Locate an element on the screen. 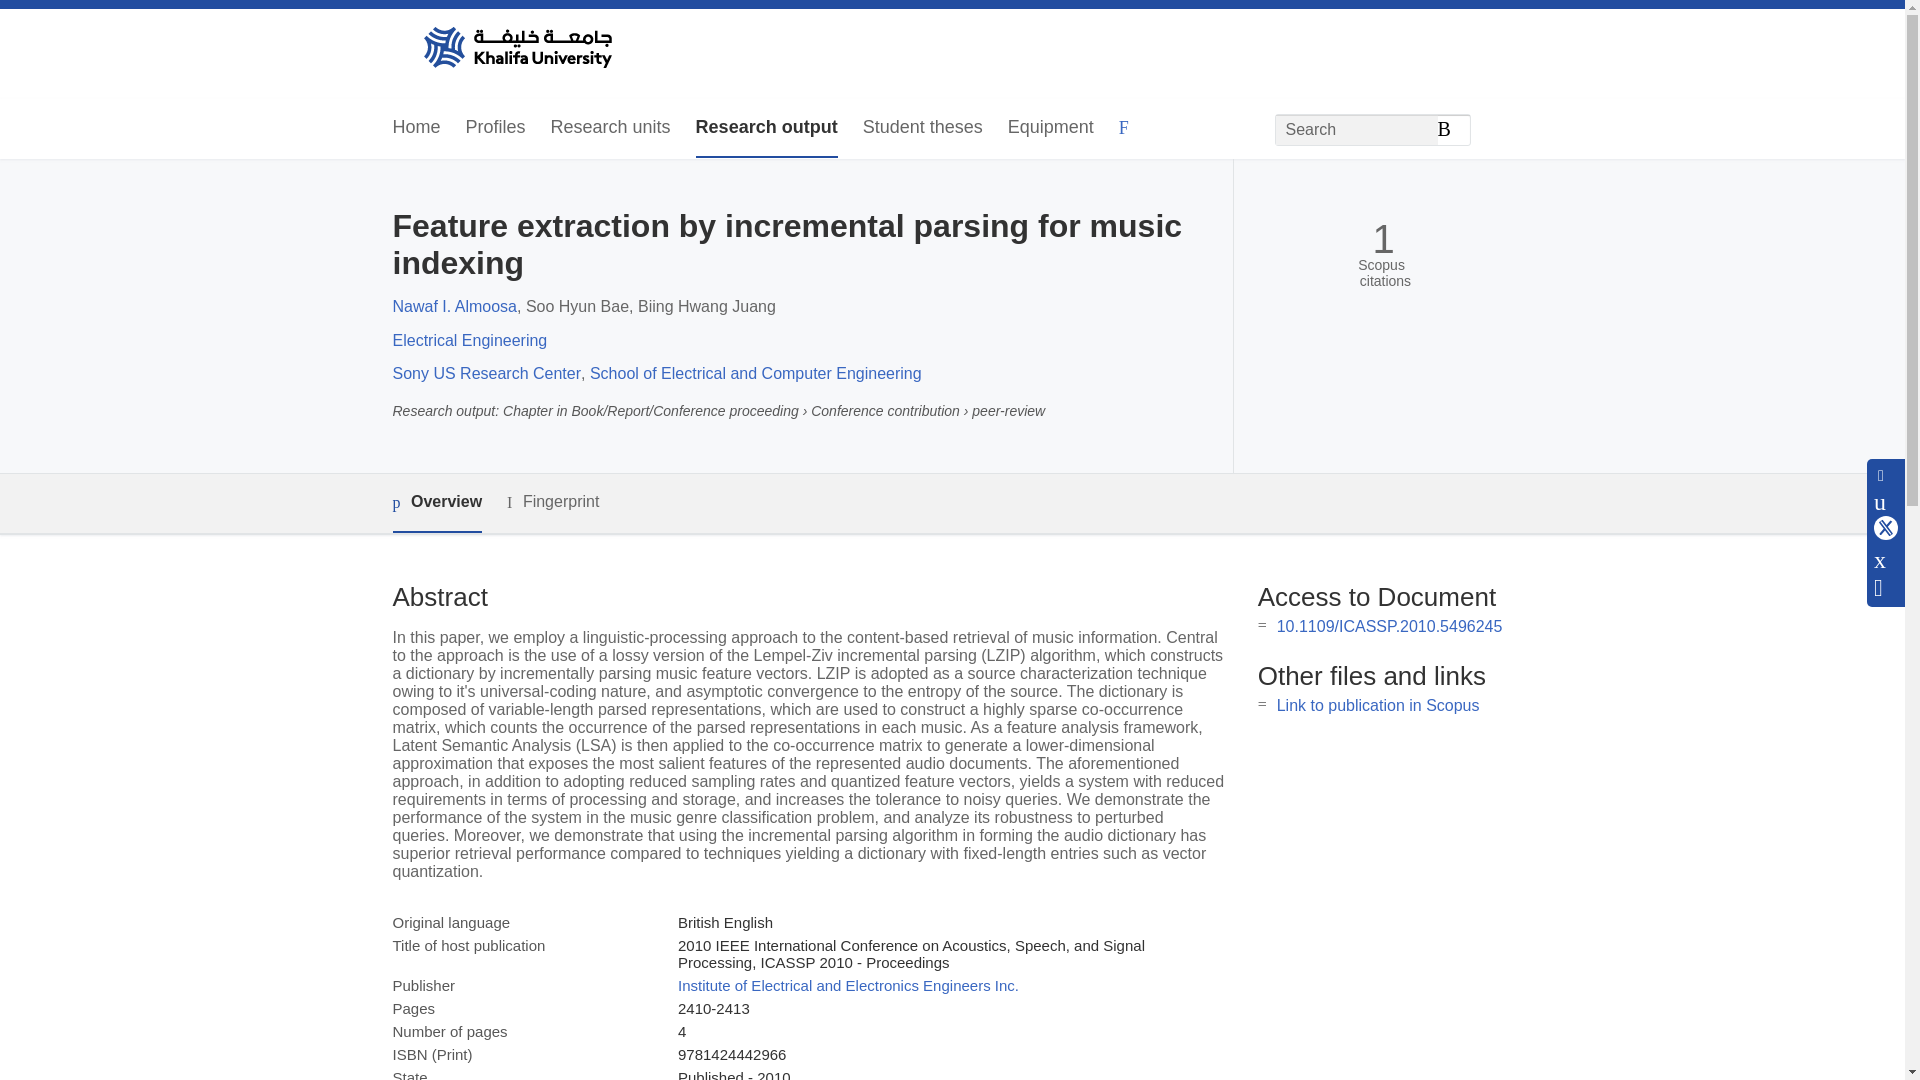  Fingerprint is located at coordinates (552, 502).